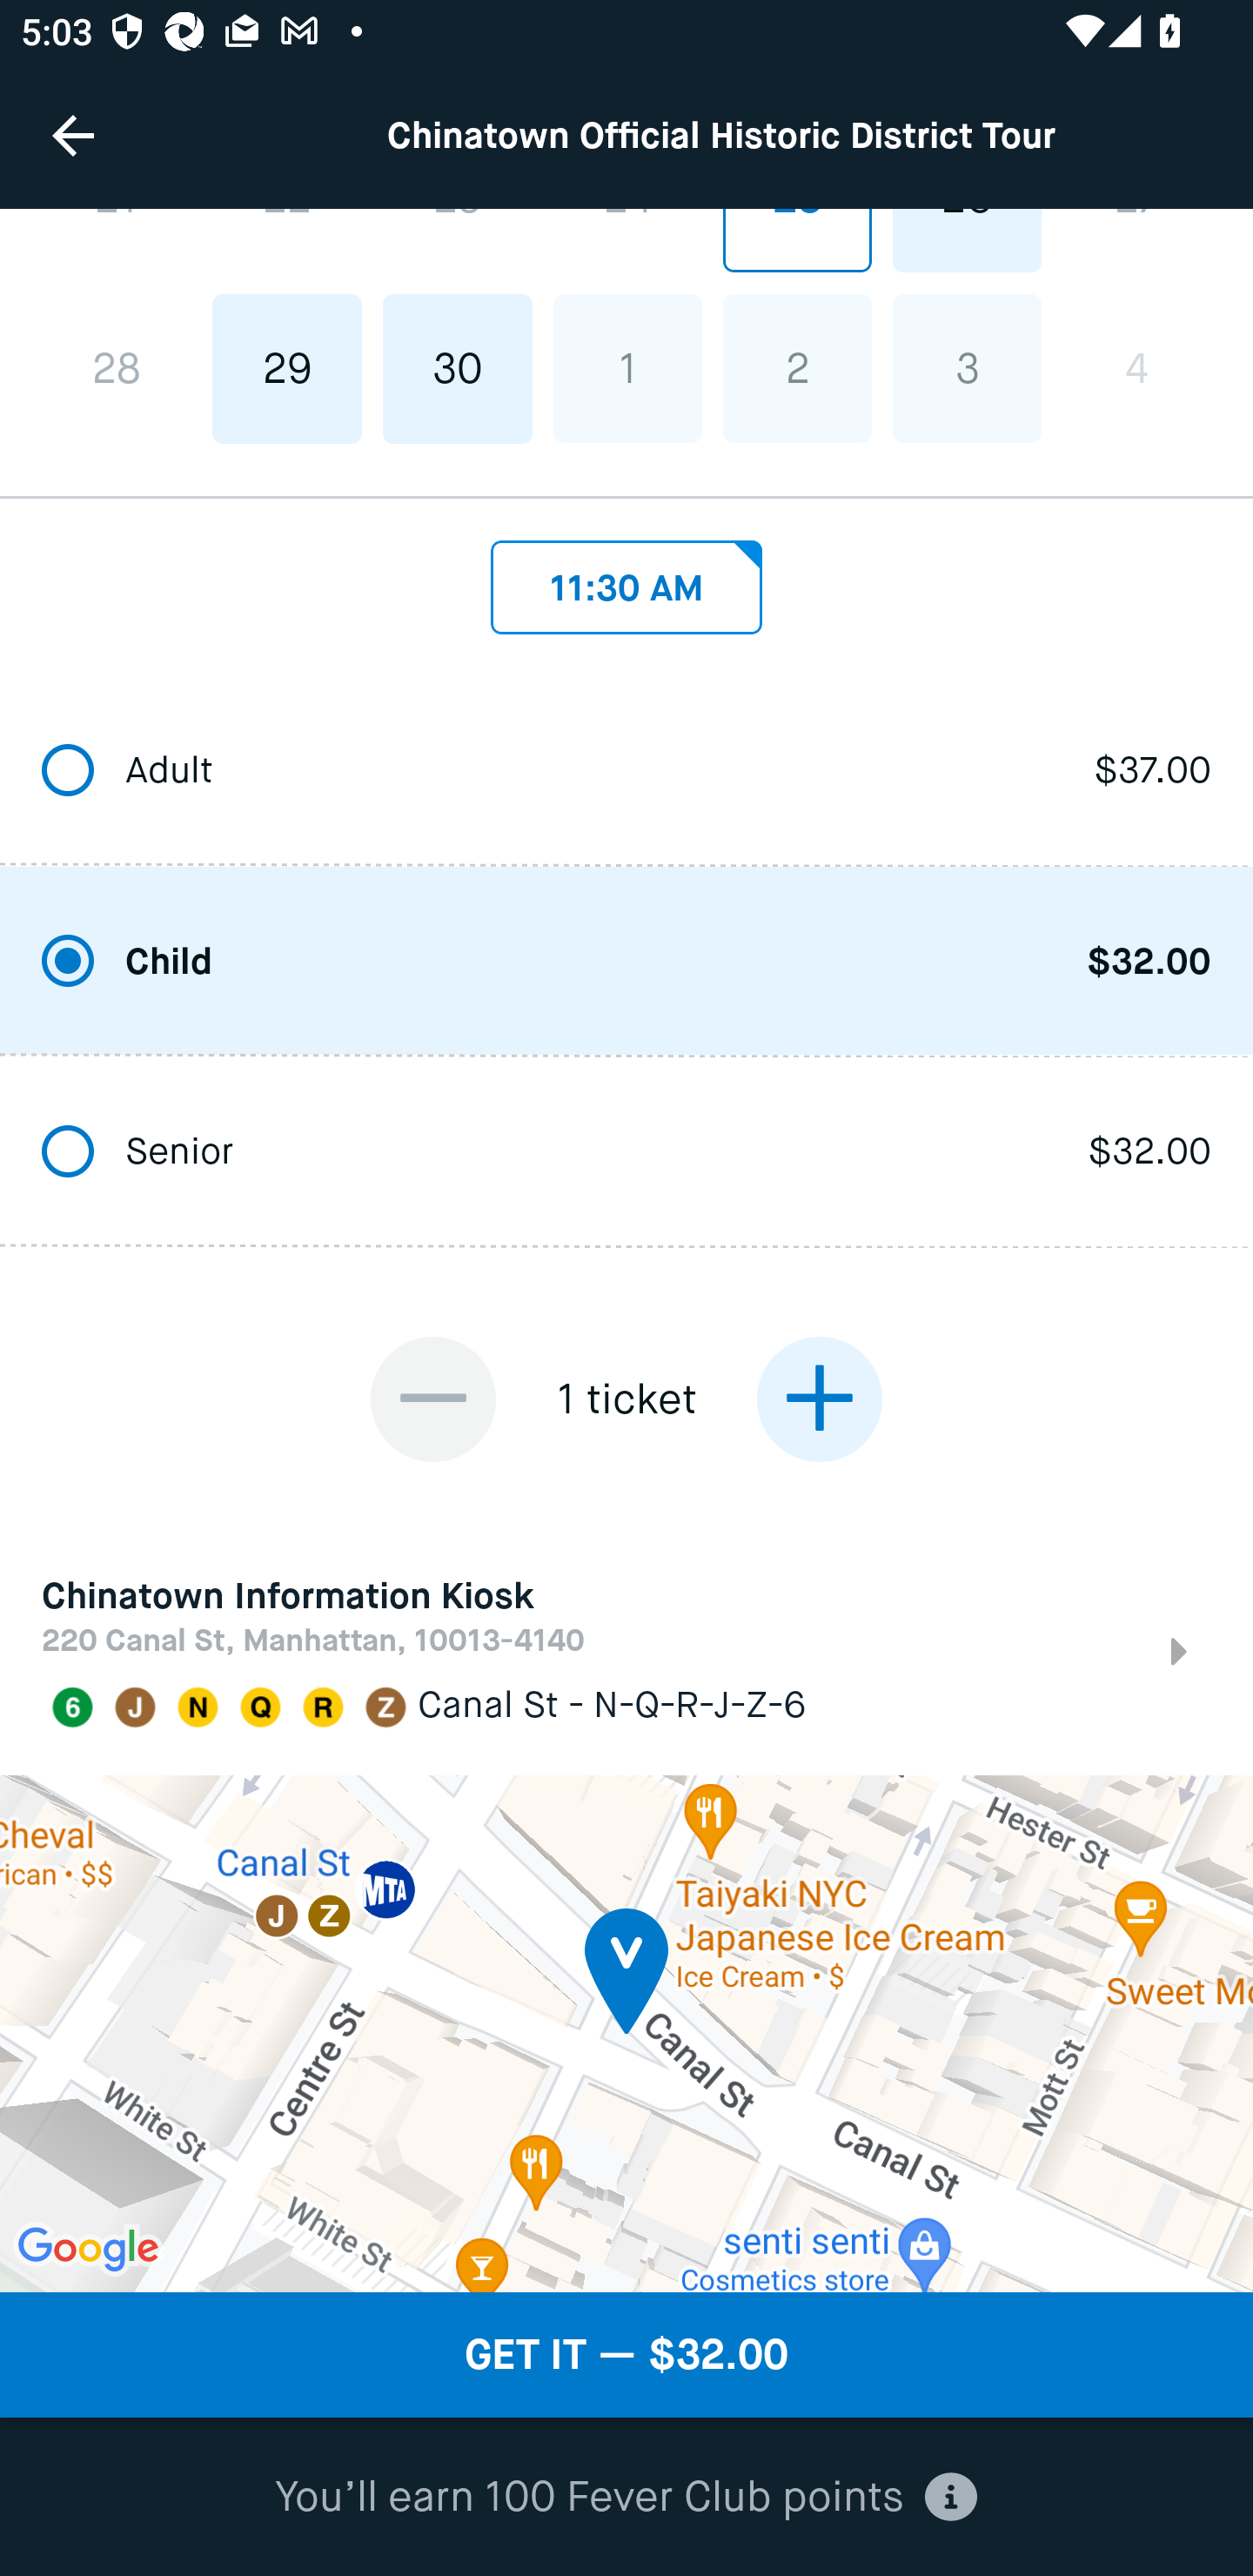  Describe the element at coordinates (626, 2355) in the screenshot. I see `GET IT — $32.00` at that location.